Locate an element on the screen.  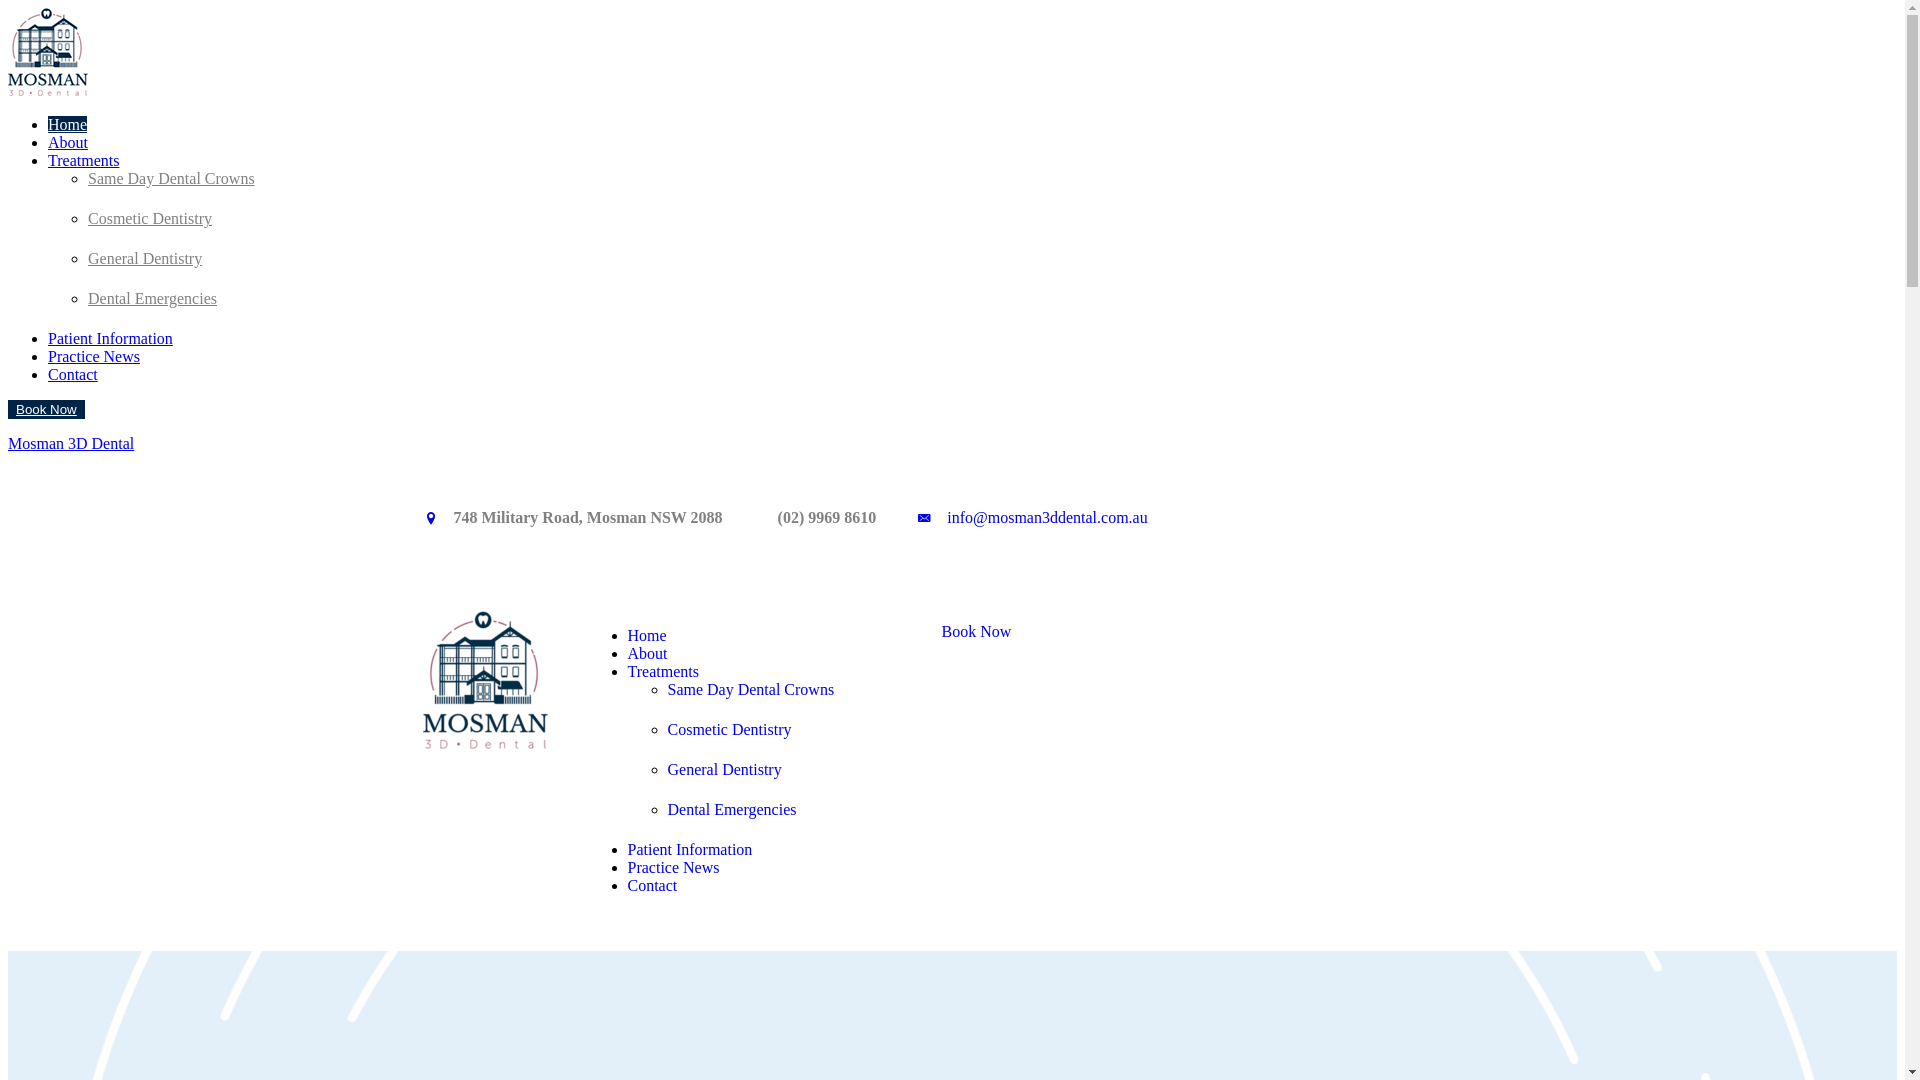
Home is located at coordinates (648, 636).